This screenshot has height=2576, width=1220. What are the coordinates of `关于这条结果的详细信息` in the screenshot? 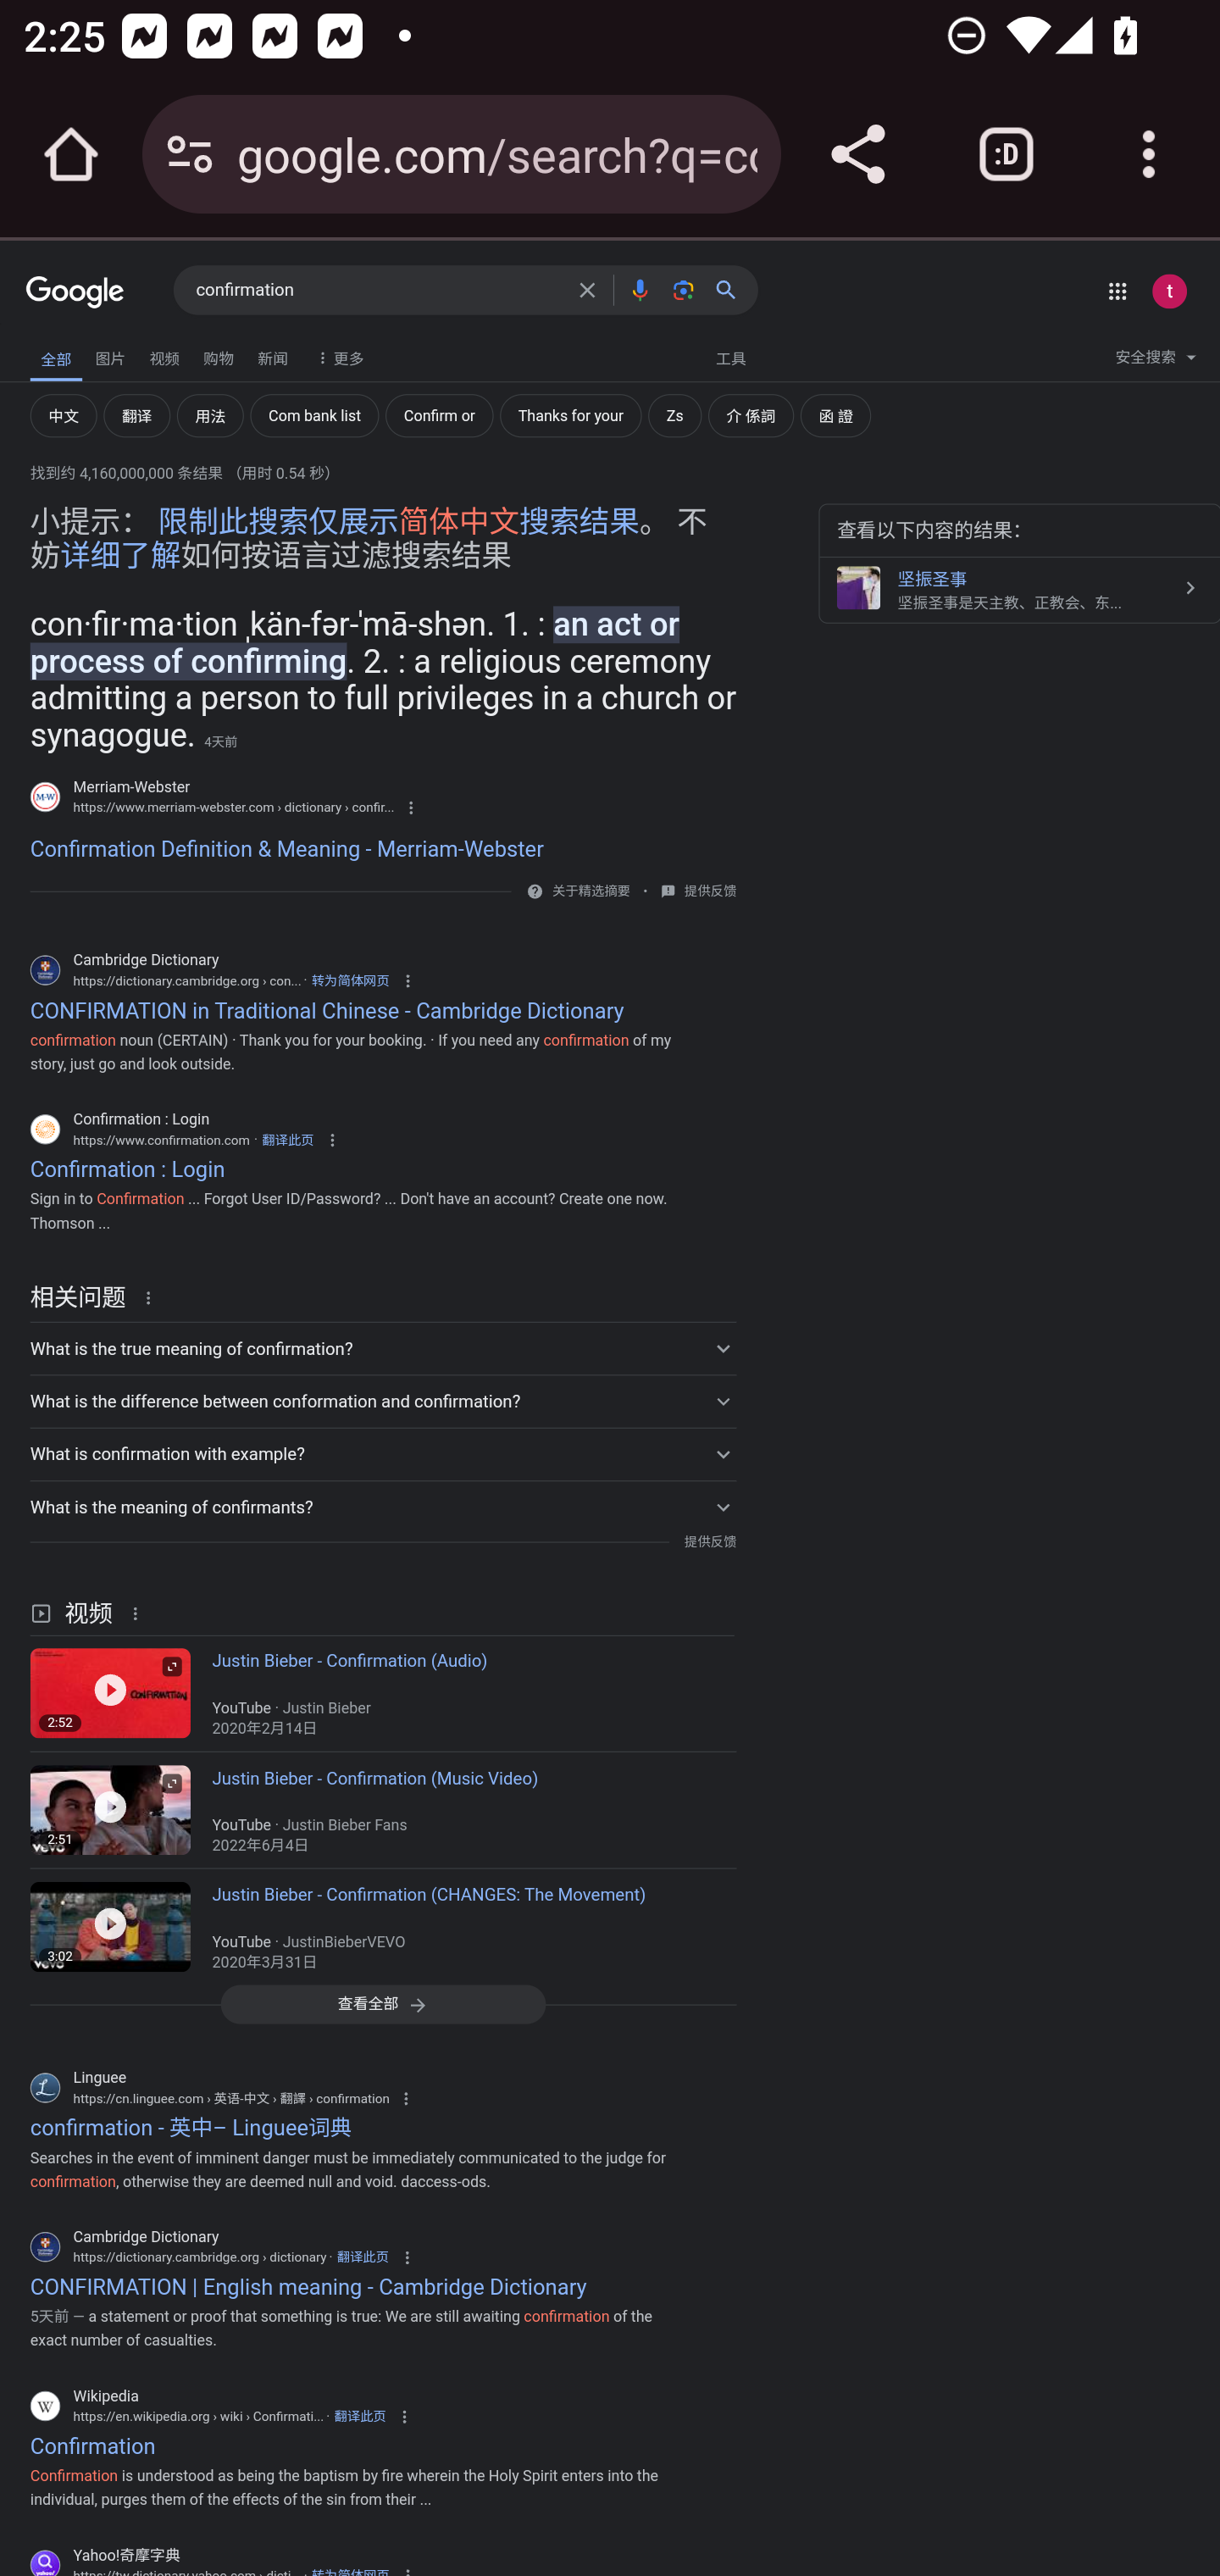 It's located at (140, 1611).